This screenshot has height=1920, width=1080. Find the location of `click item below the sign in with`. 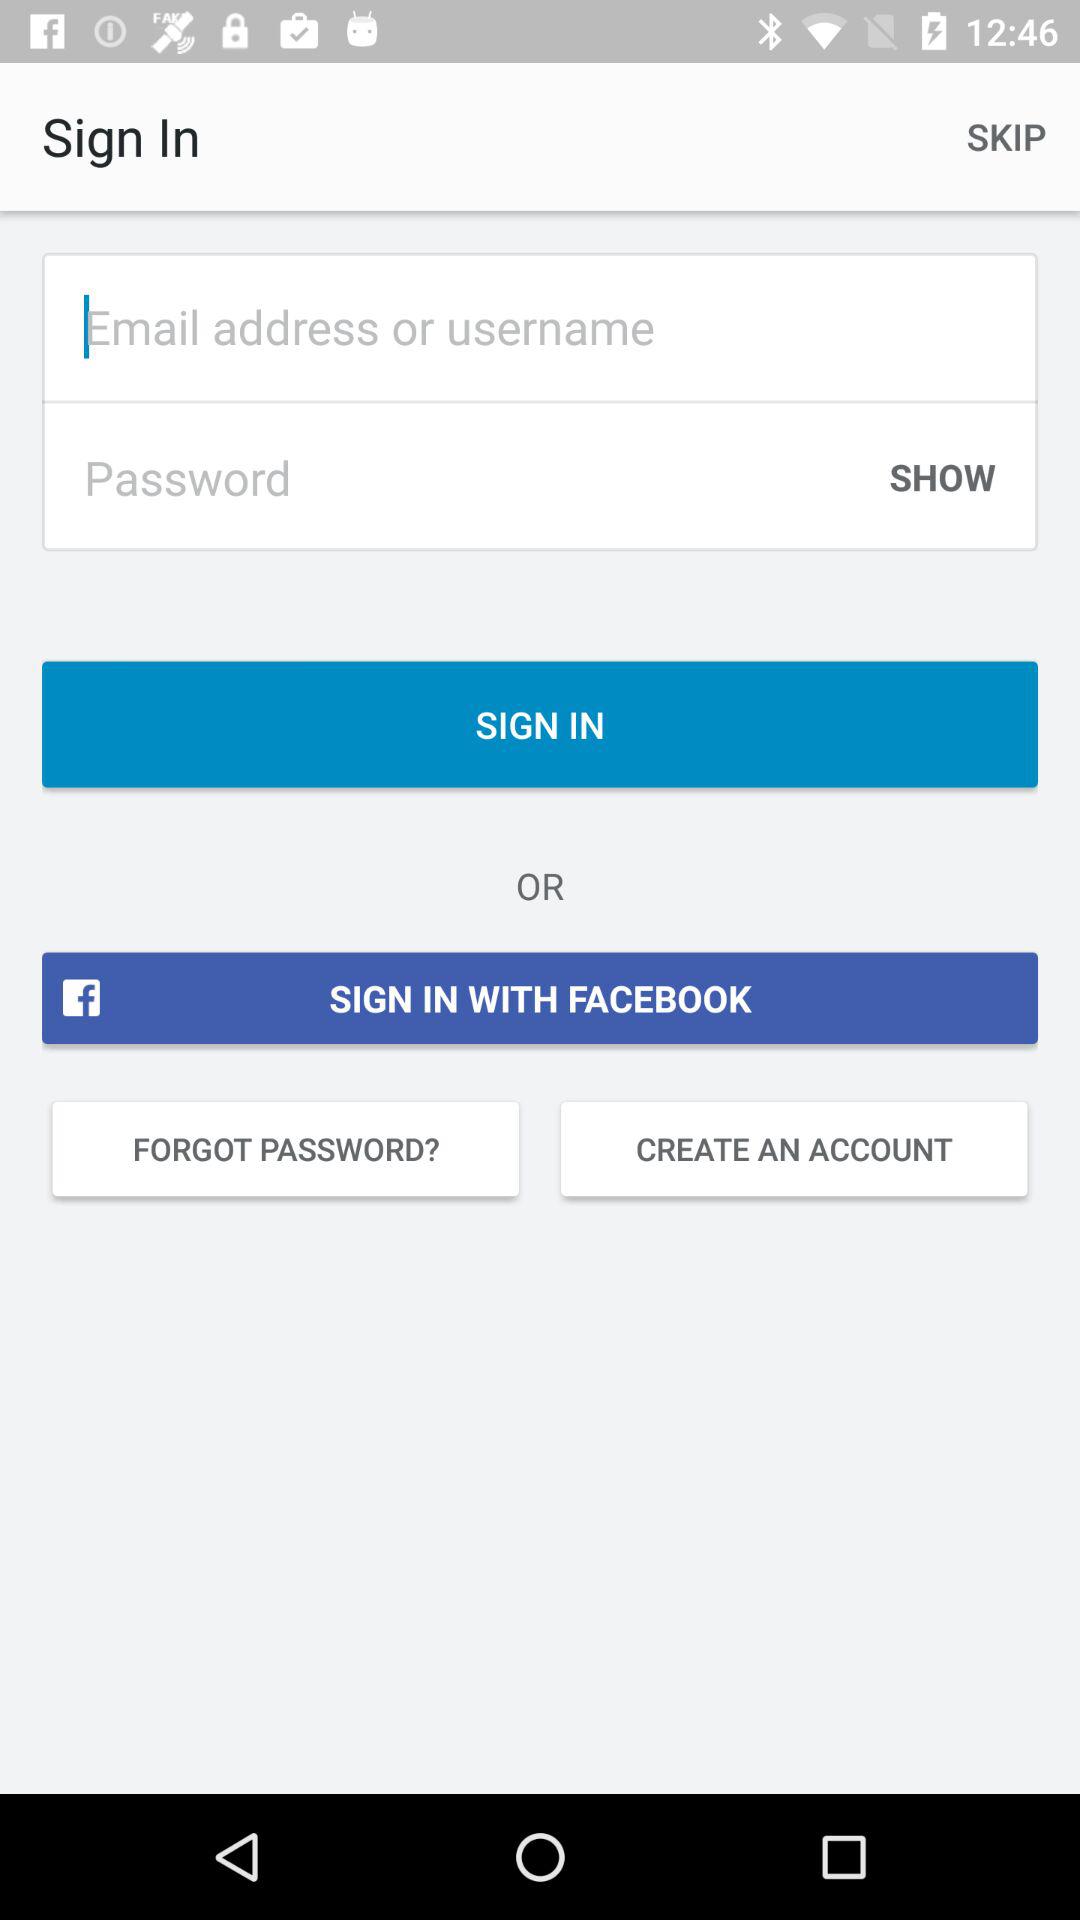

click item below the sign in with is located at coordinates (286, 1149).